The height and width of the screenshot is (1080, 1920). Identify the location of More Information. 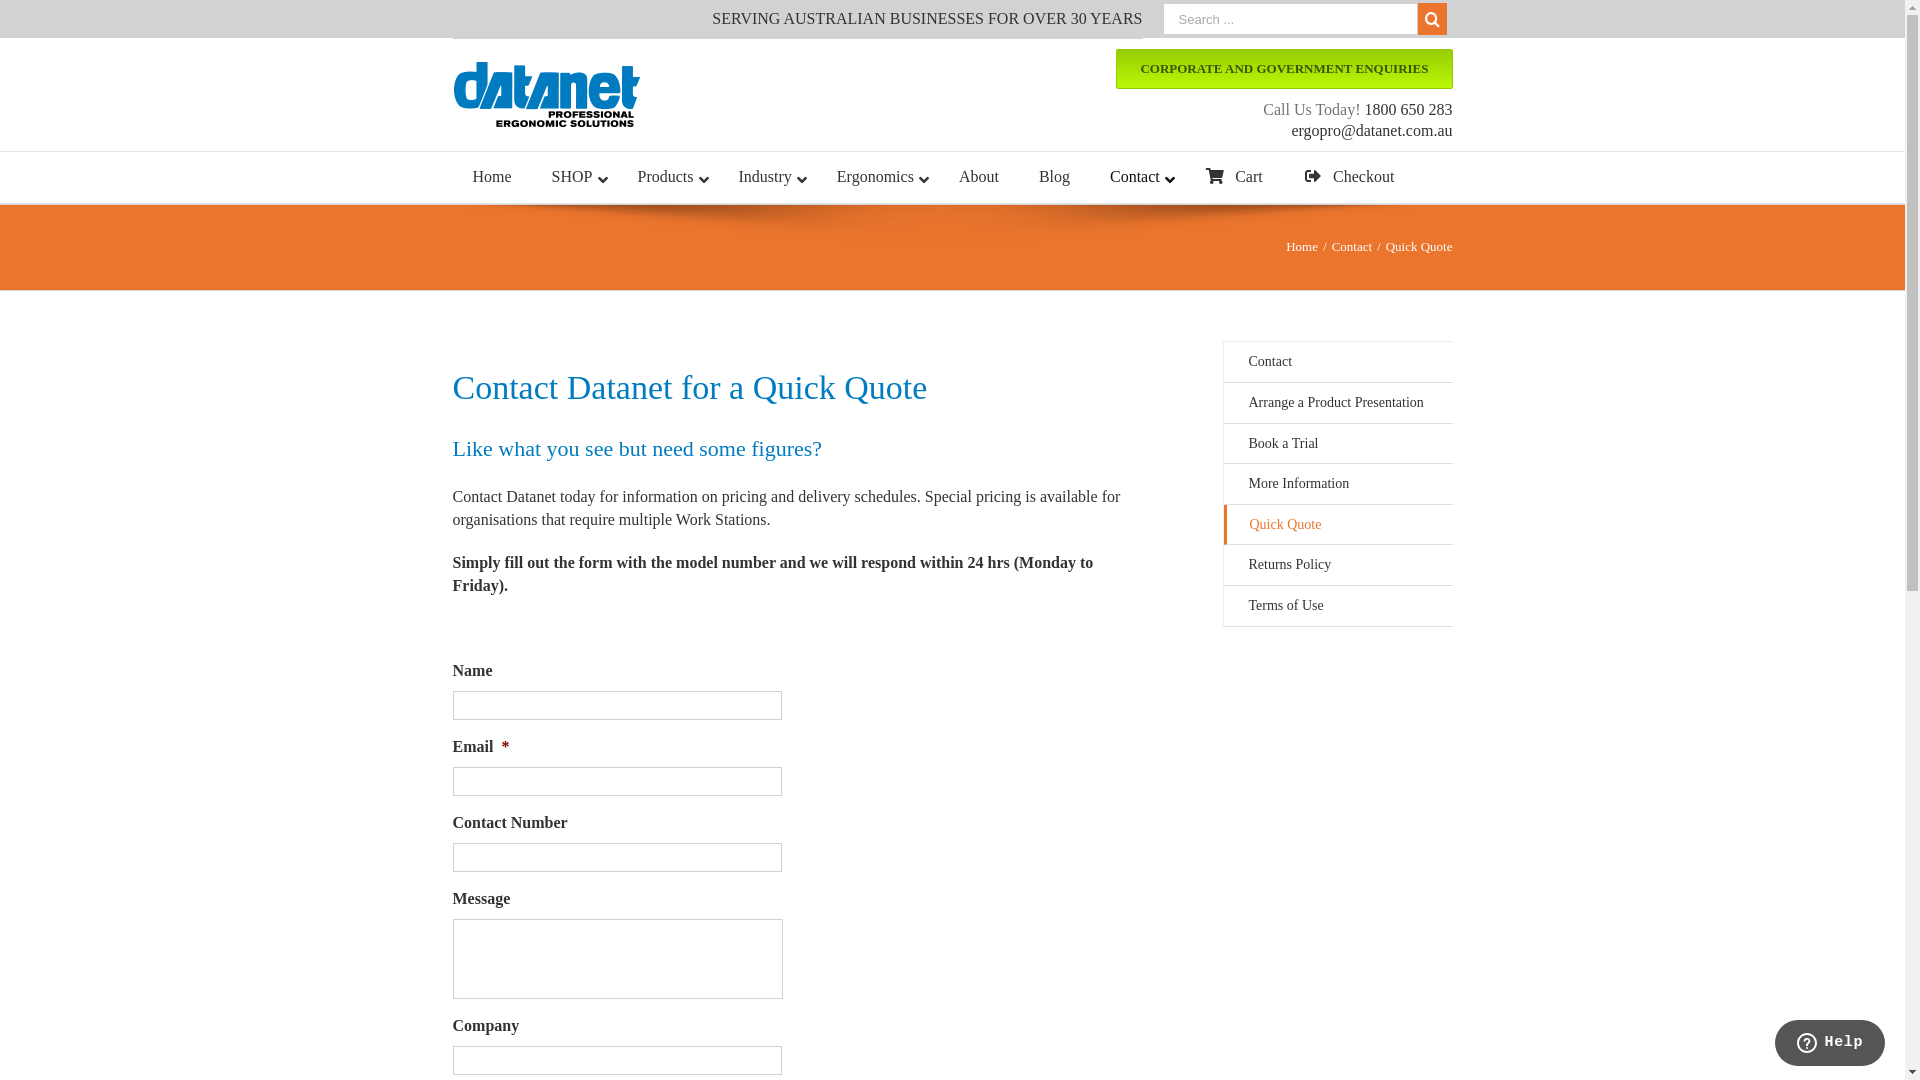
(1338, 484).